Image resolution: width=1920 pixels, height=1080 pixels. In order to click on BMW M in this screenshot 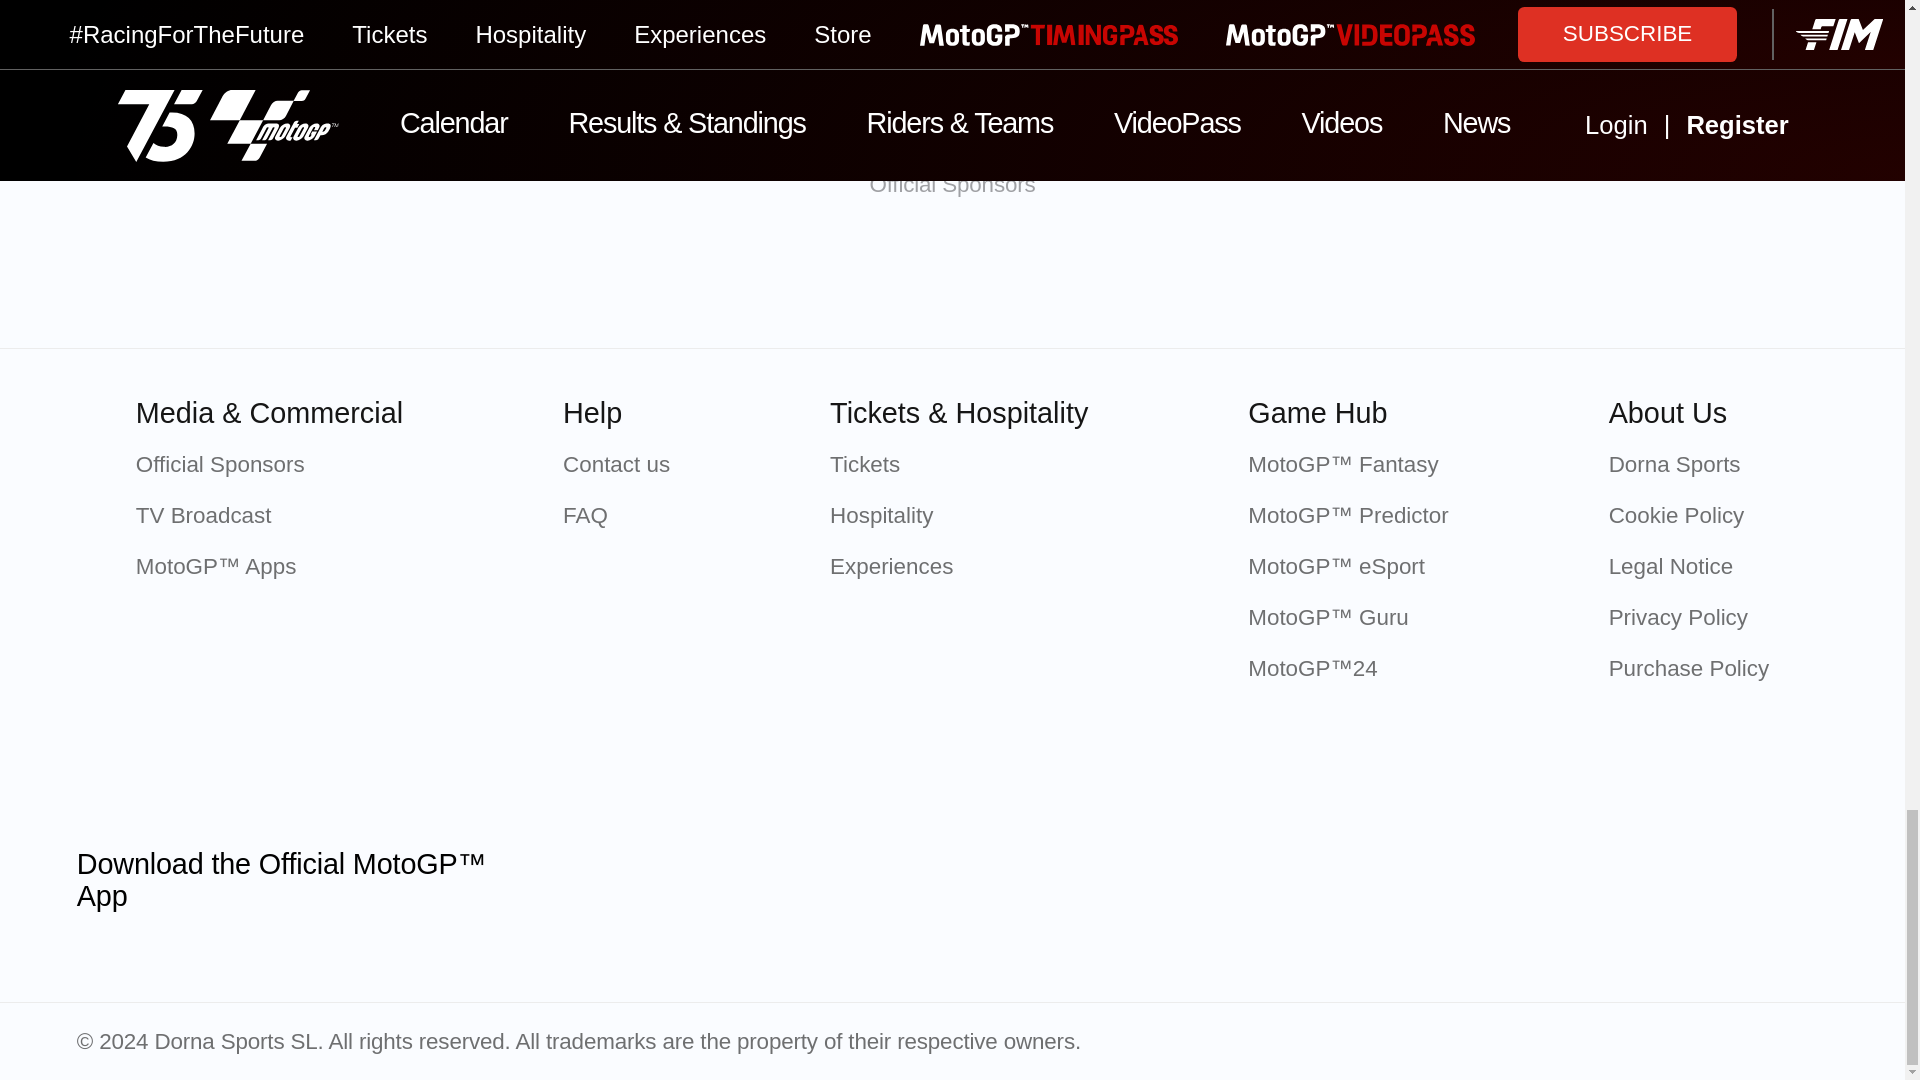, I will do `click(1058, 279)`.